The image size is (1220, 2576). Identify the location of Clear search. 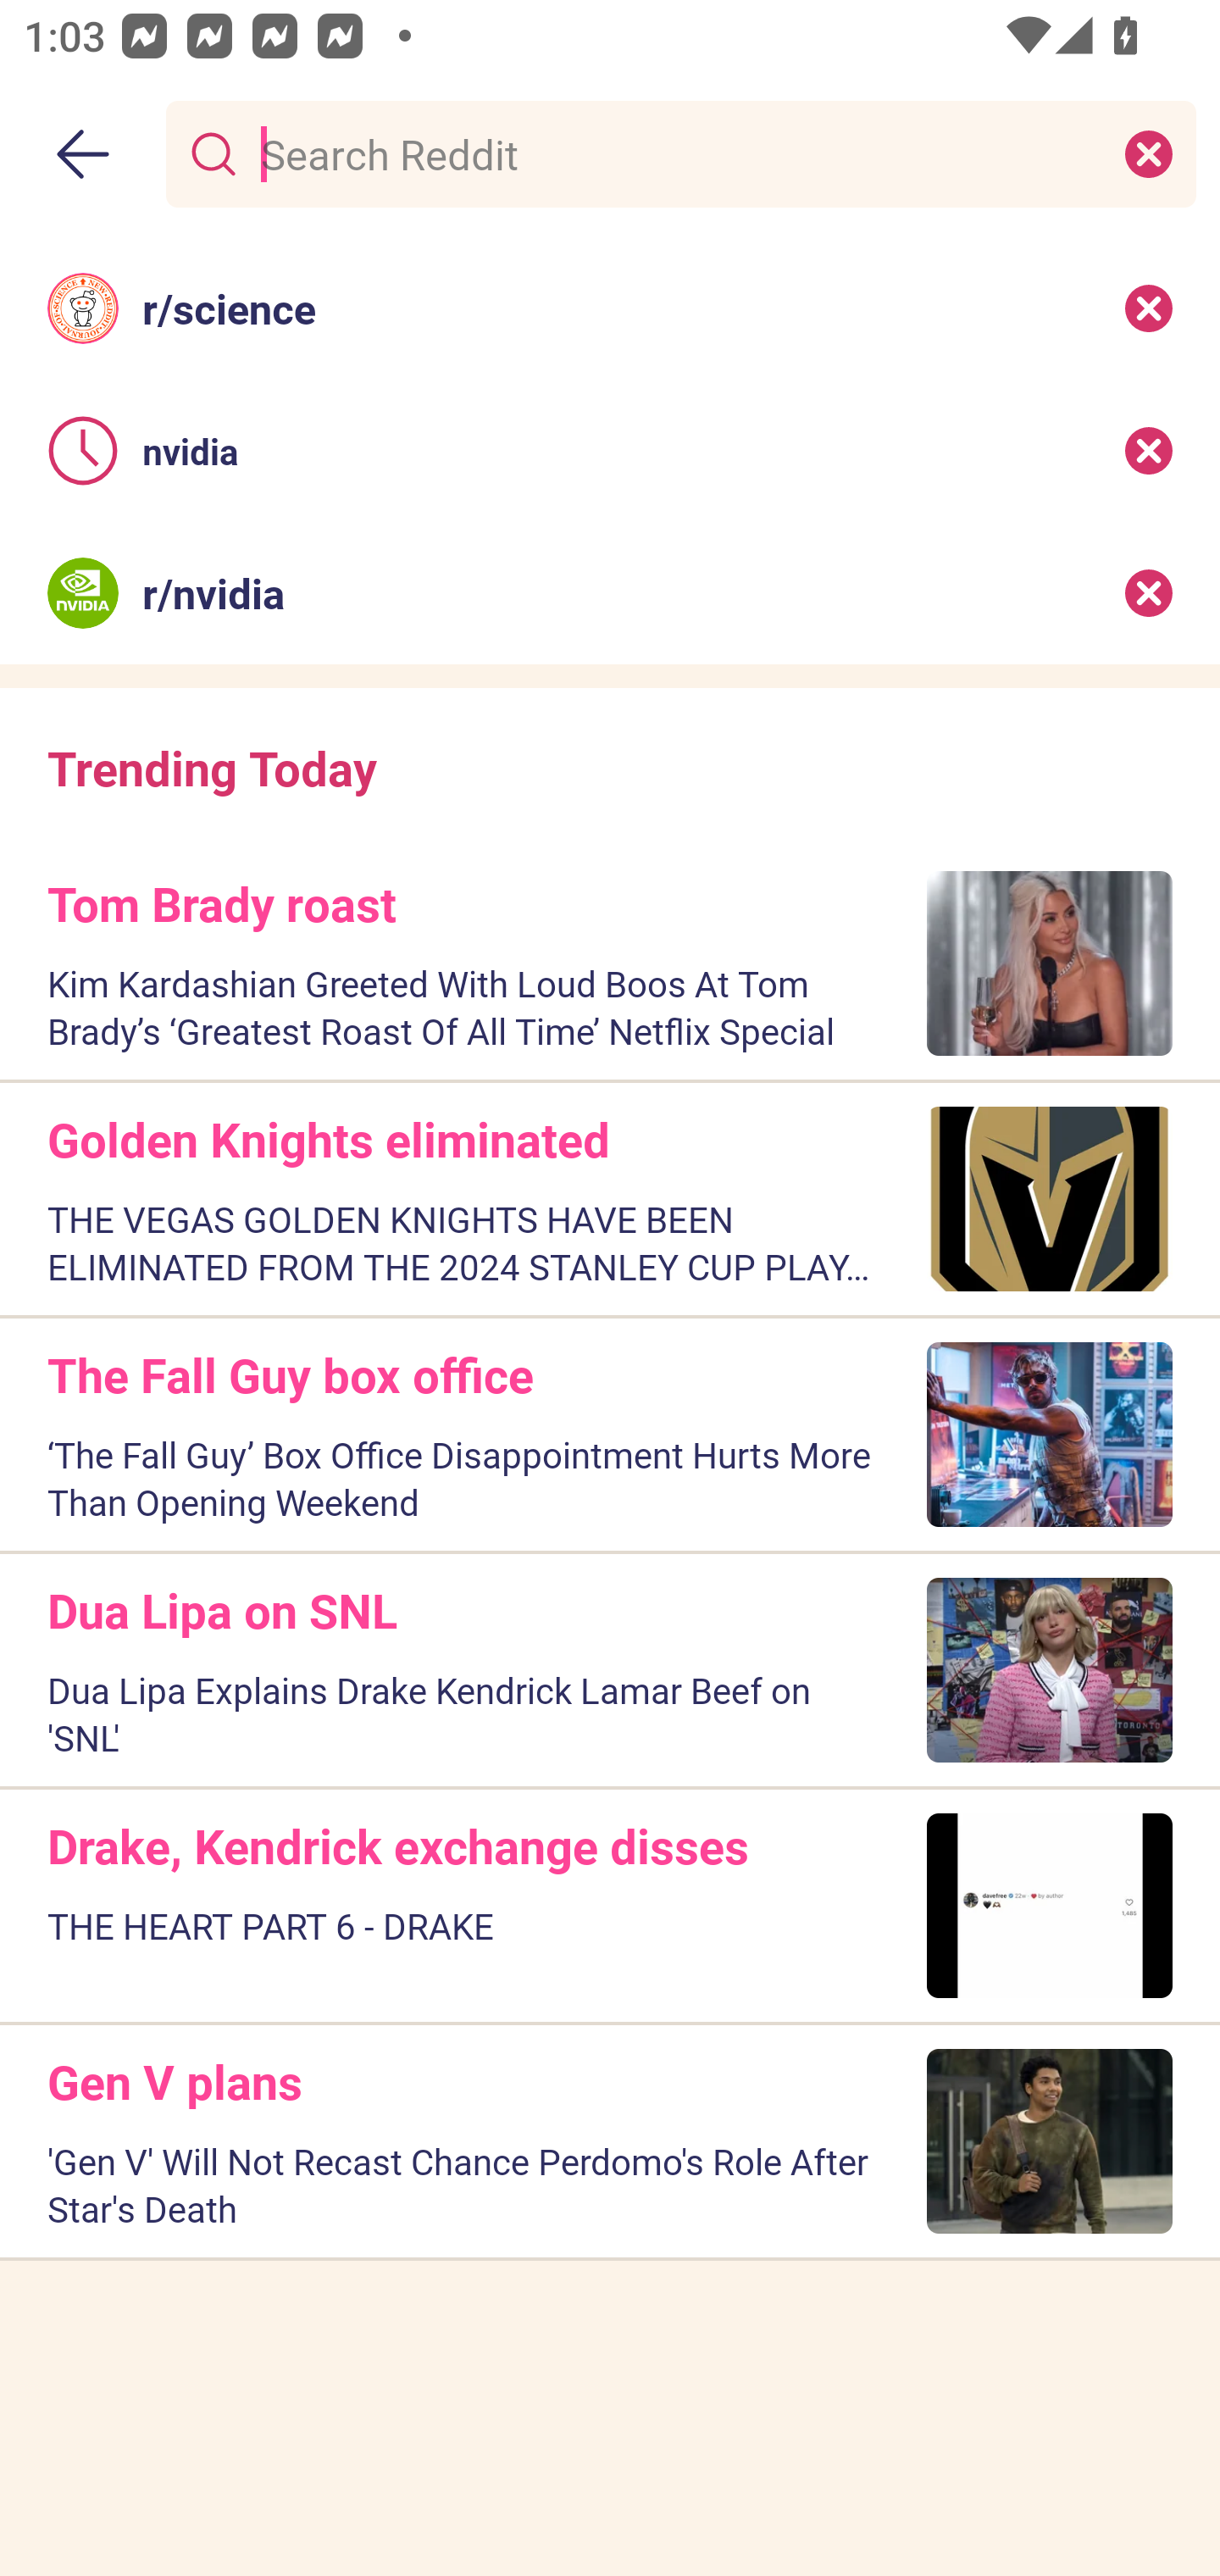
(1149, 153).